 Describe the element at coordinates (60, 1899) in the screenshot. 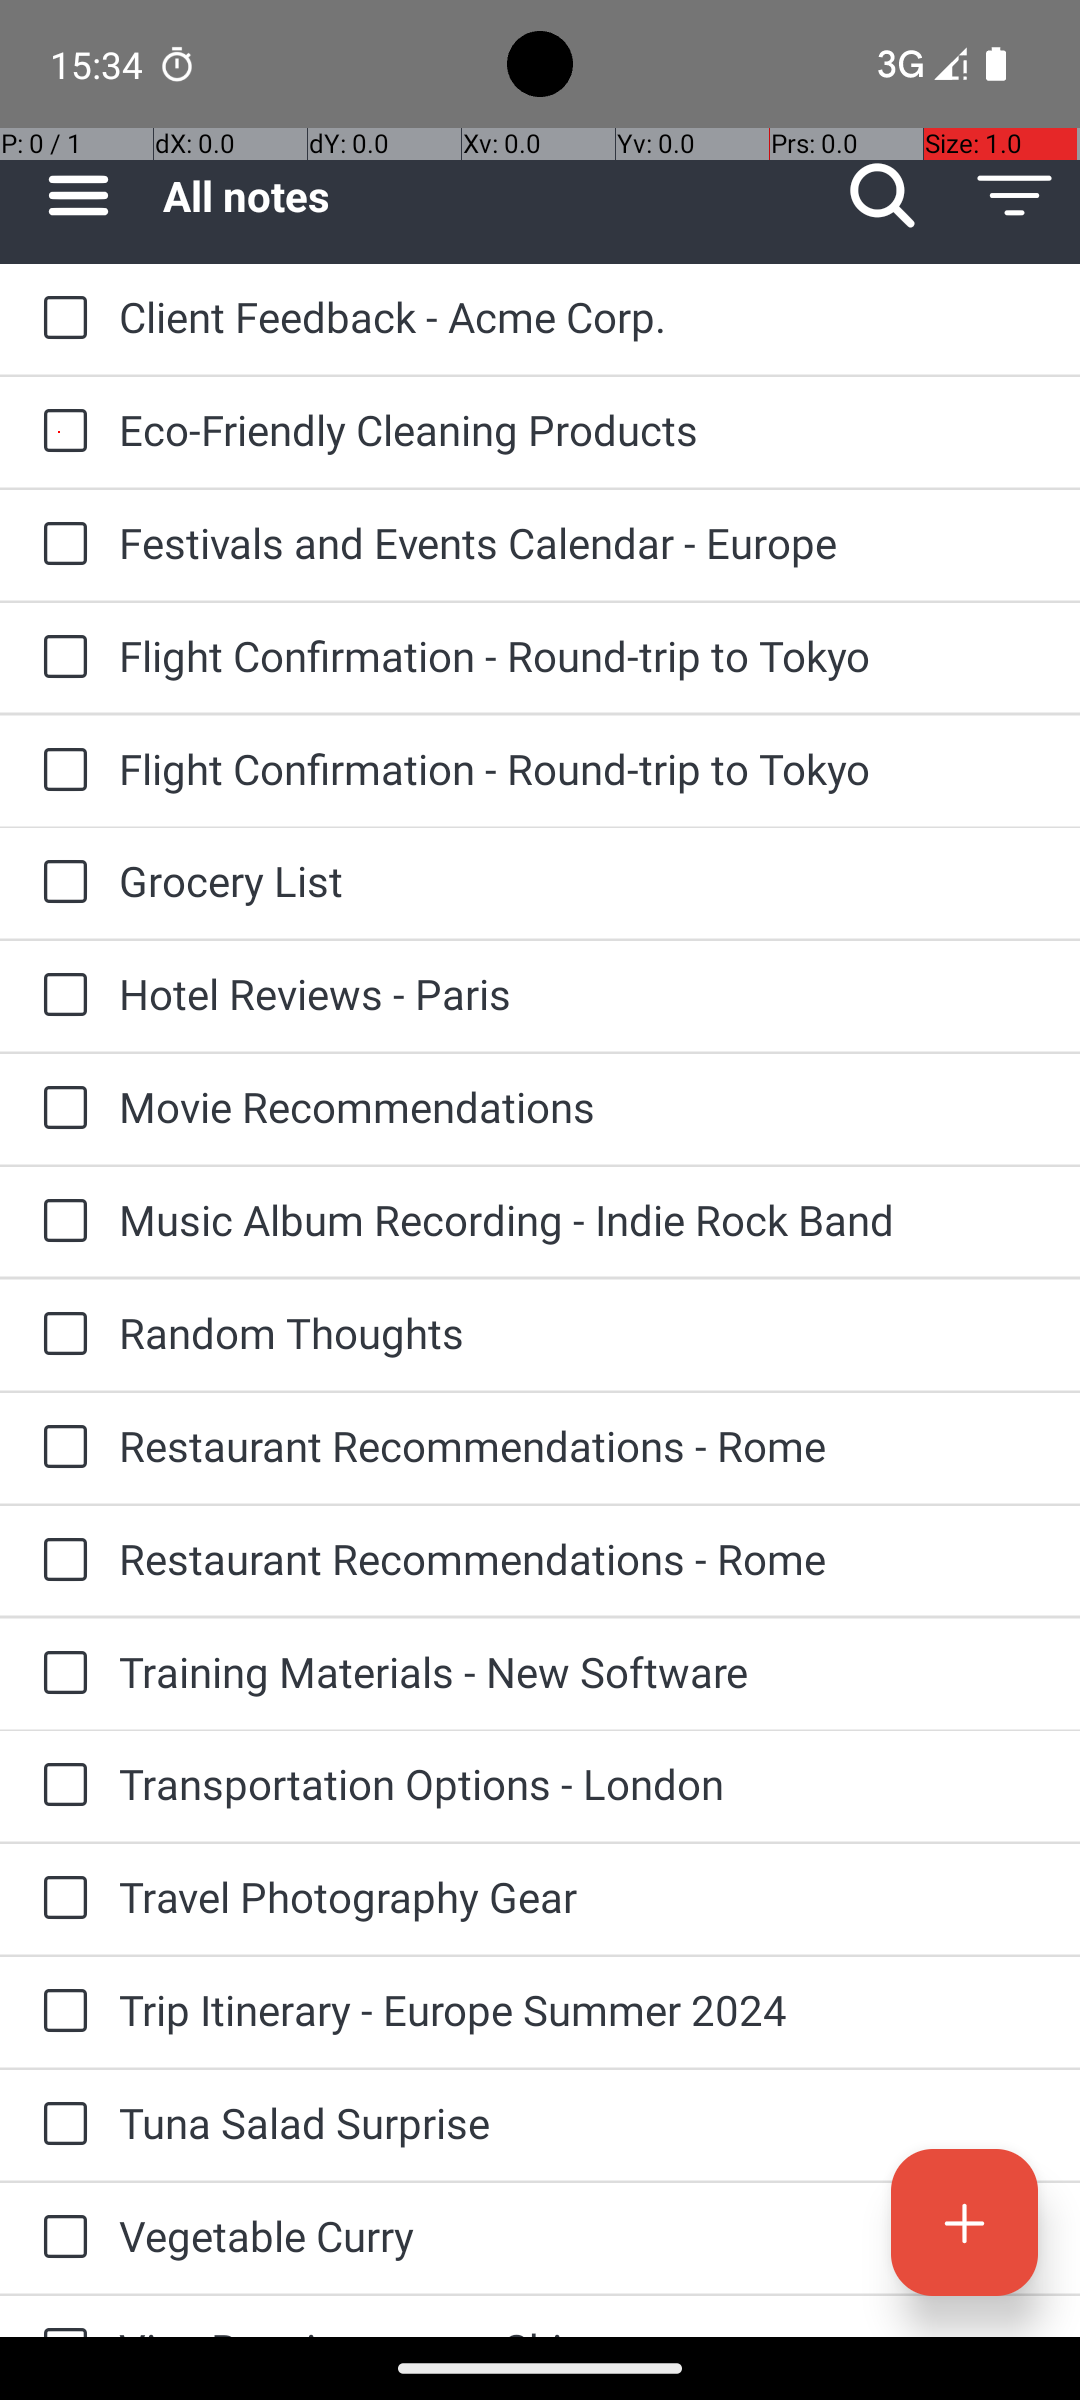

I see `to-do: Travel Photography Gear` at that location.